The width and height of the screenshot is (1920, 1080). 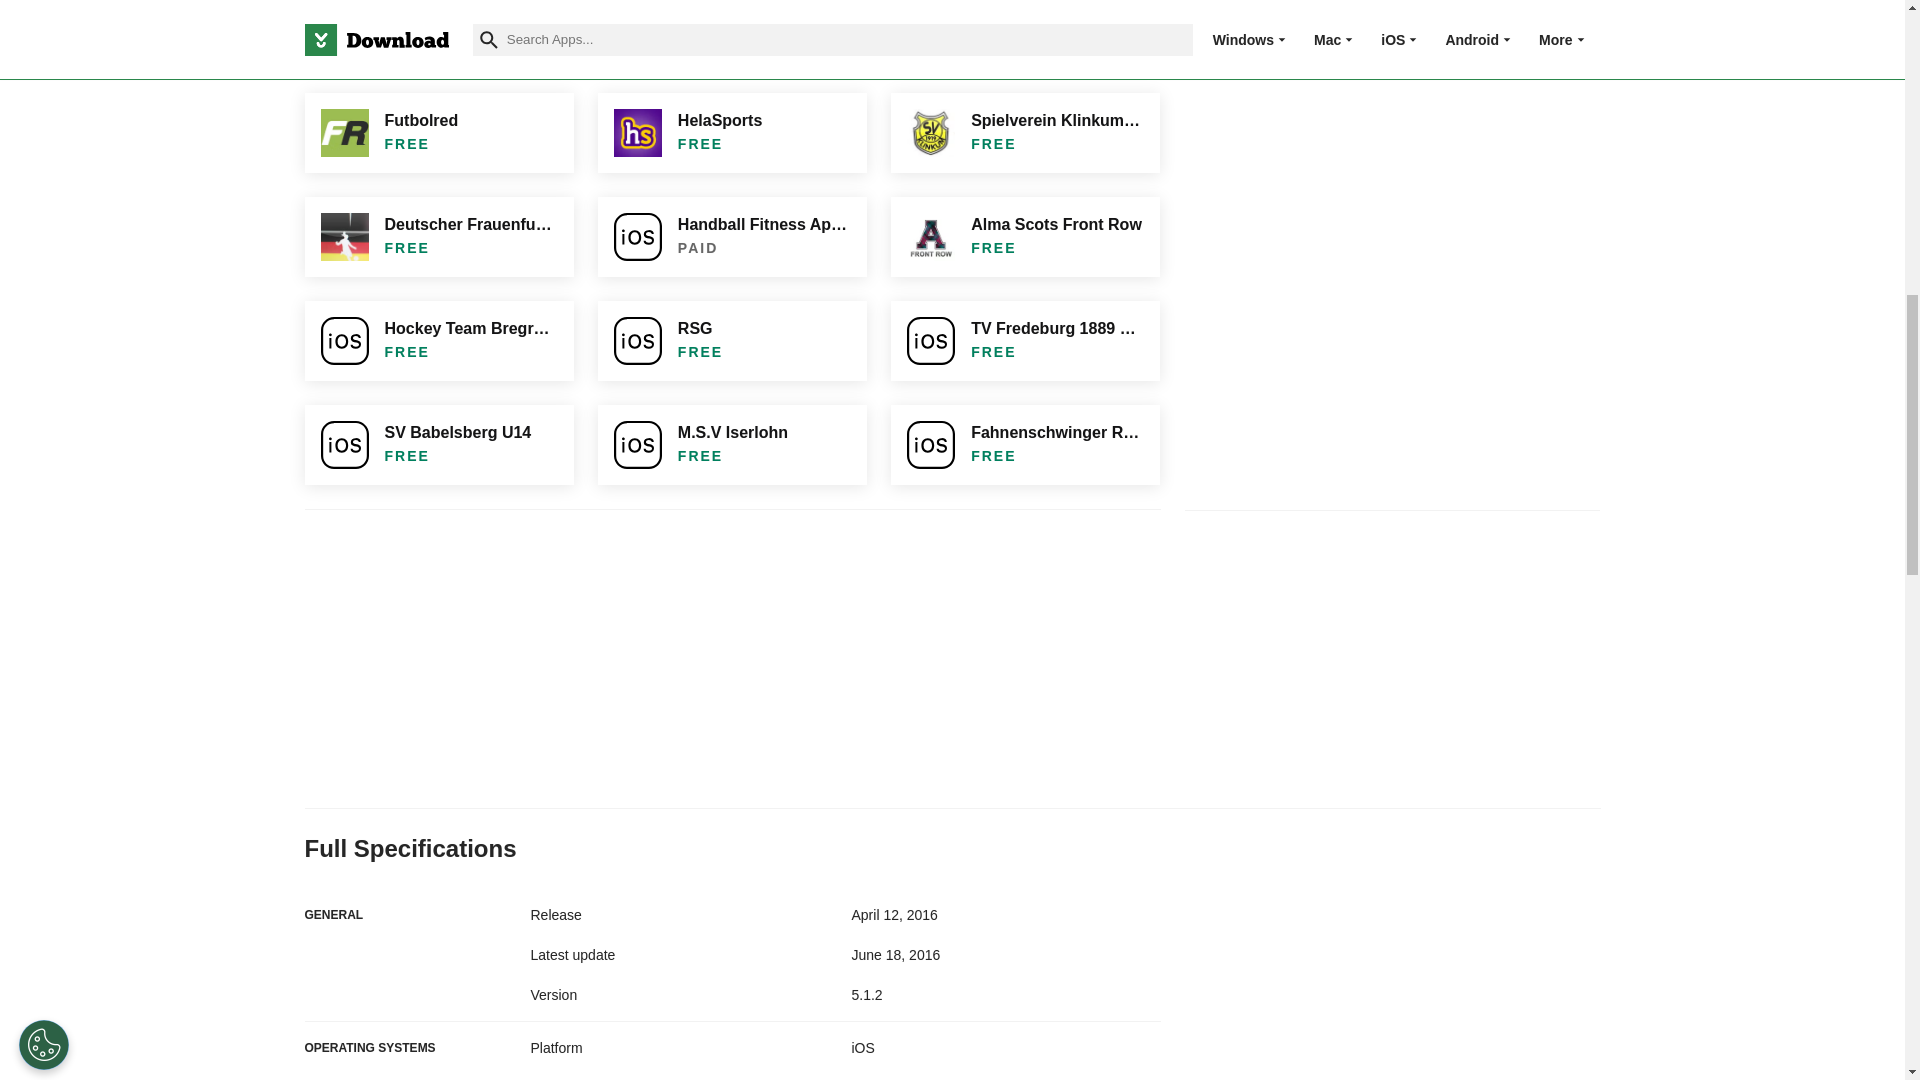 I want to click on TV Fredeburg 1889 e.V., so click(x=1024, y=341).